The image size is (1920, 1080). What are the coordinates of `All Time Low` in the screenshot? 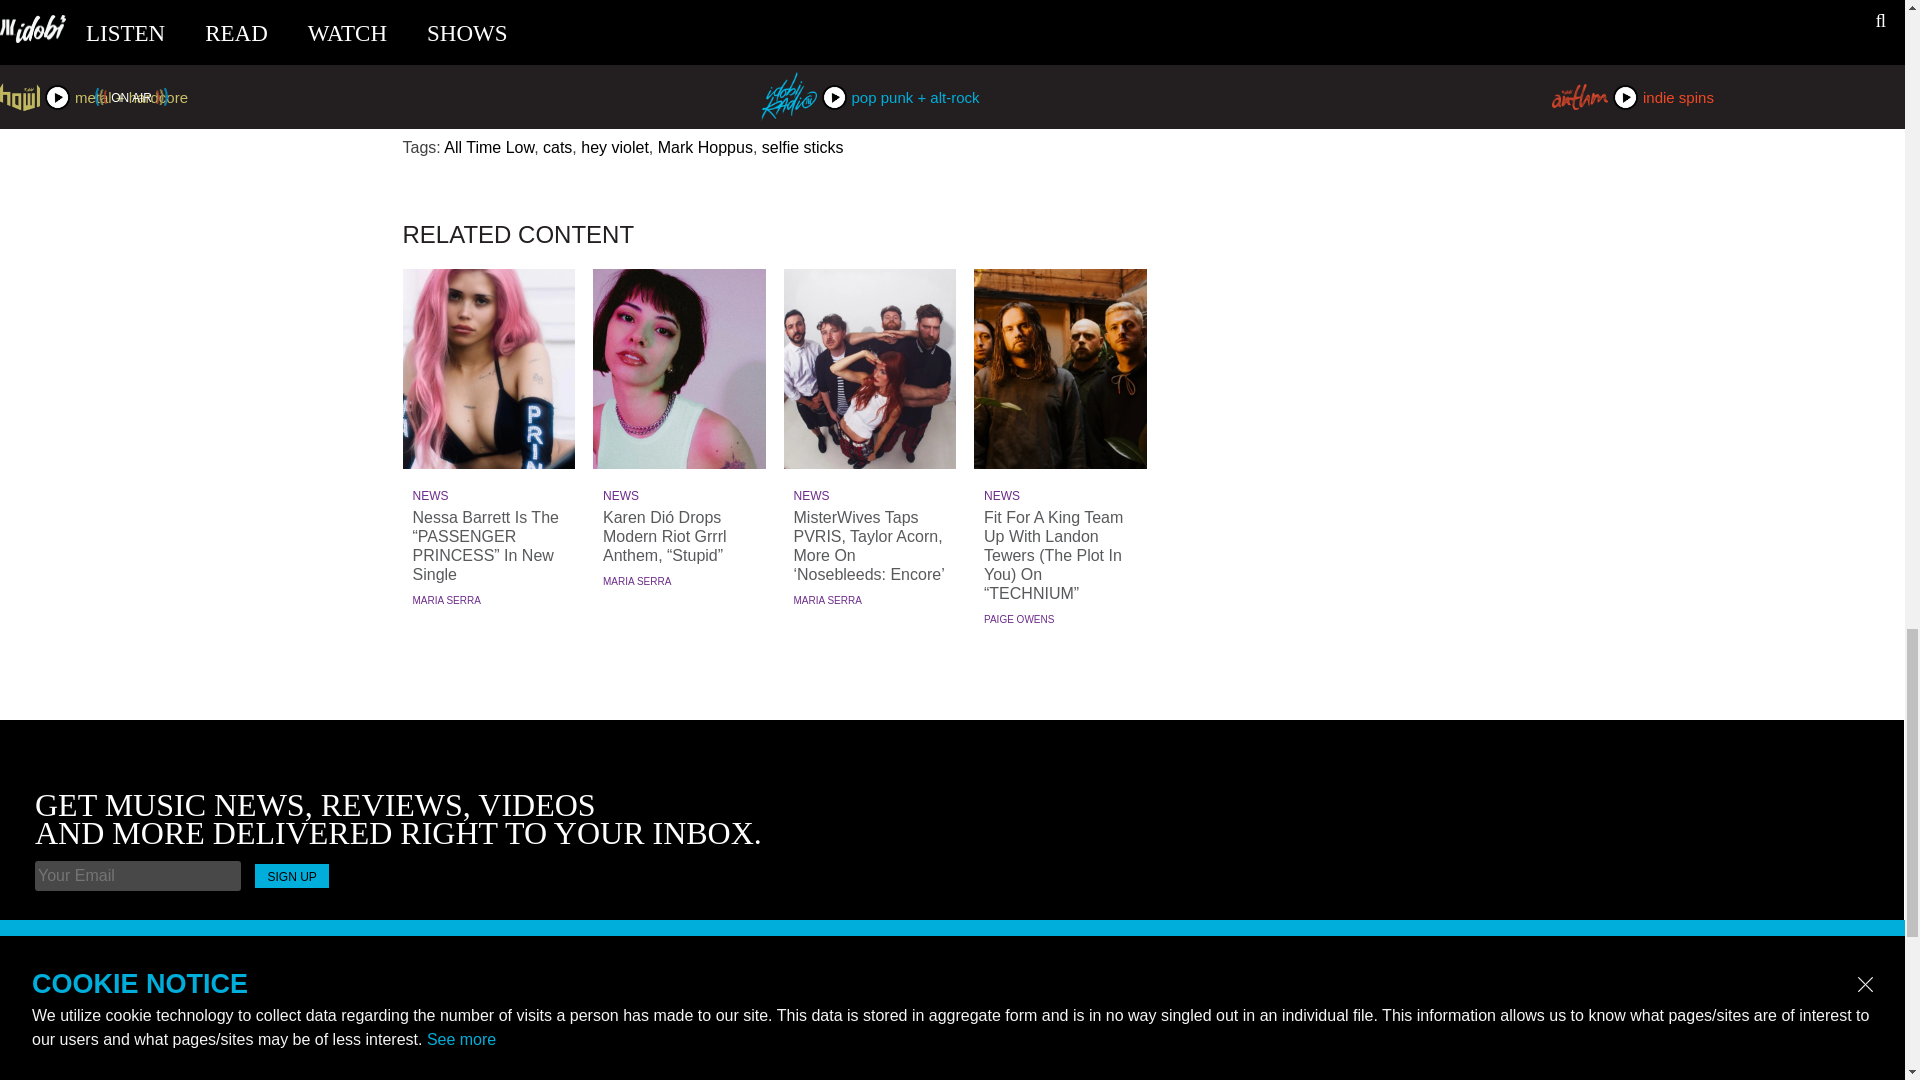 It's located at (488, 147).